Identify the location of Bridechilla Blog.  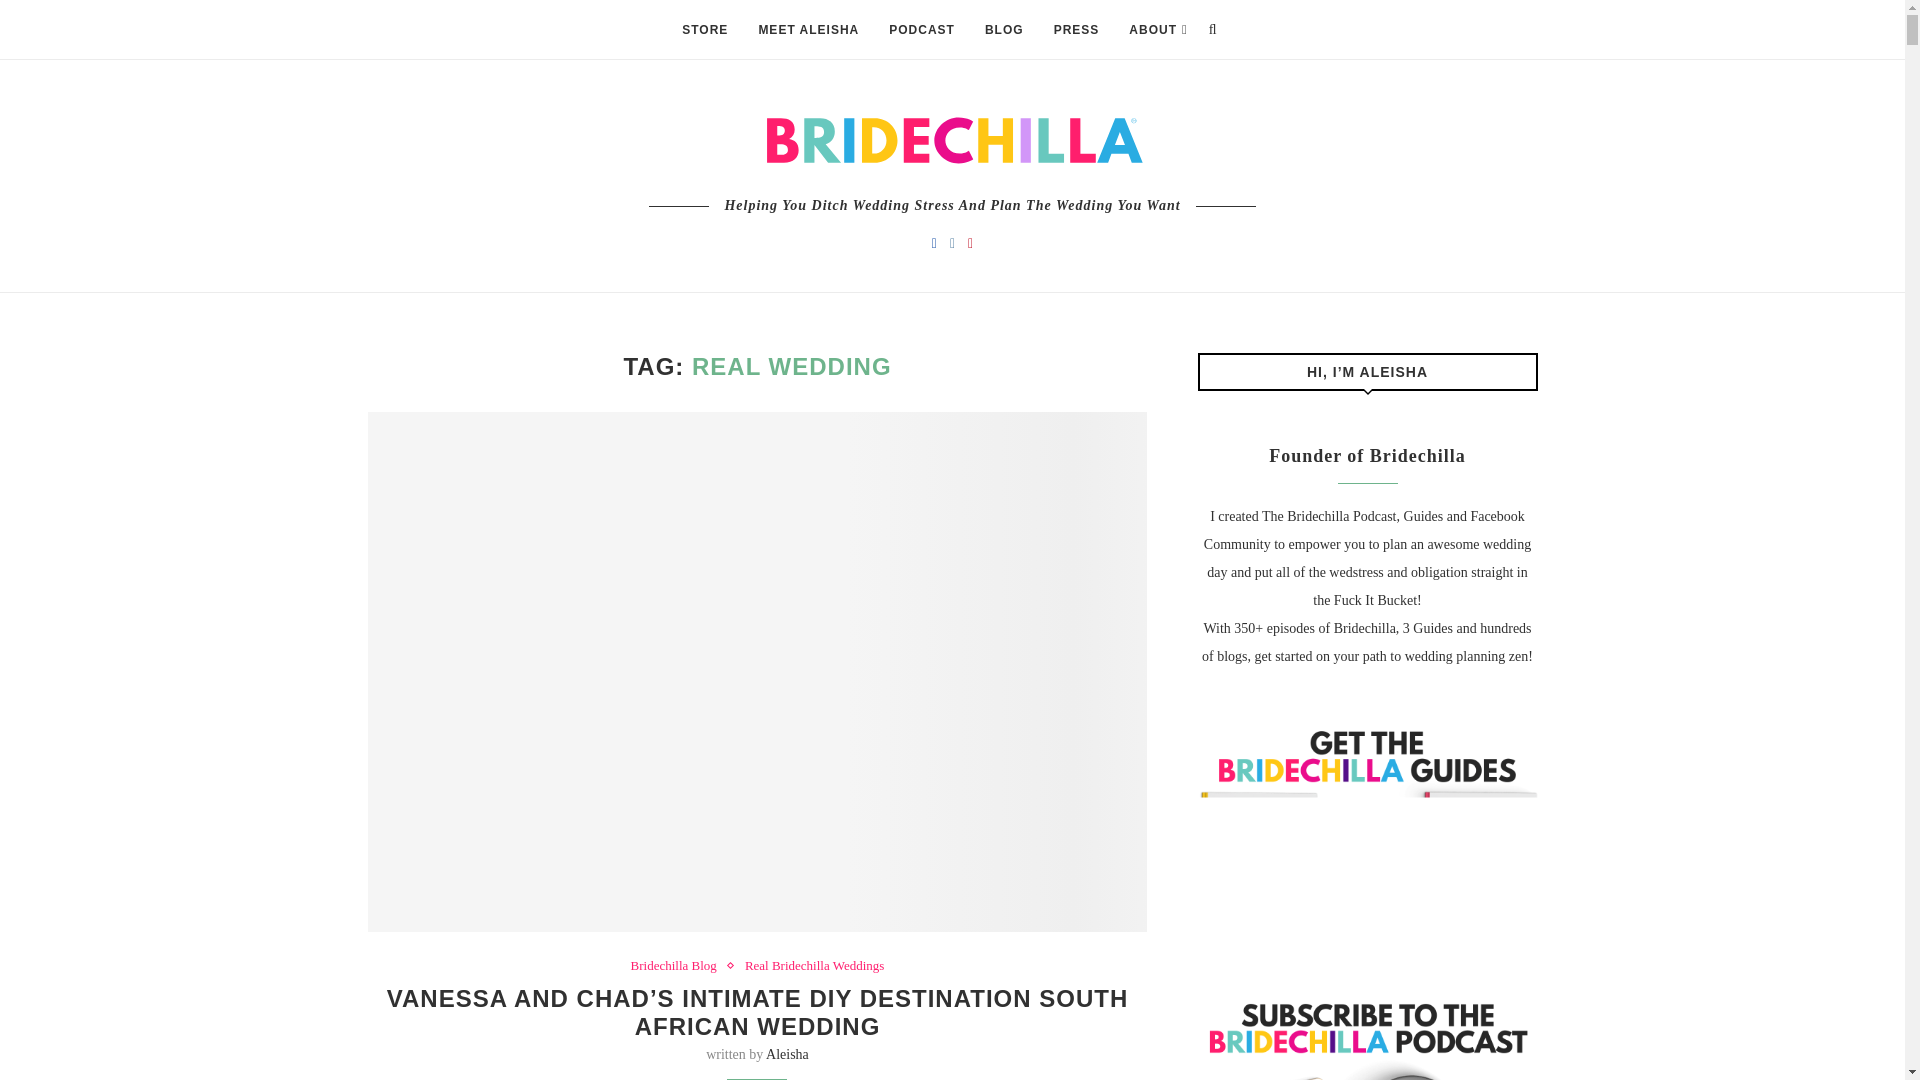
(679, 966).